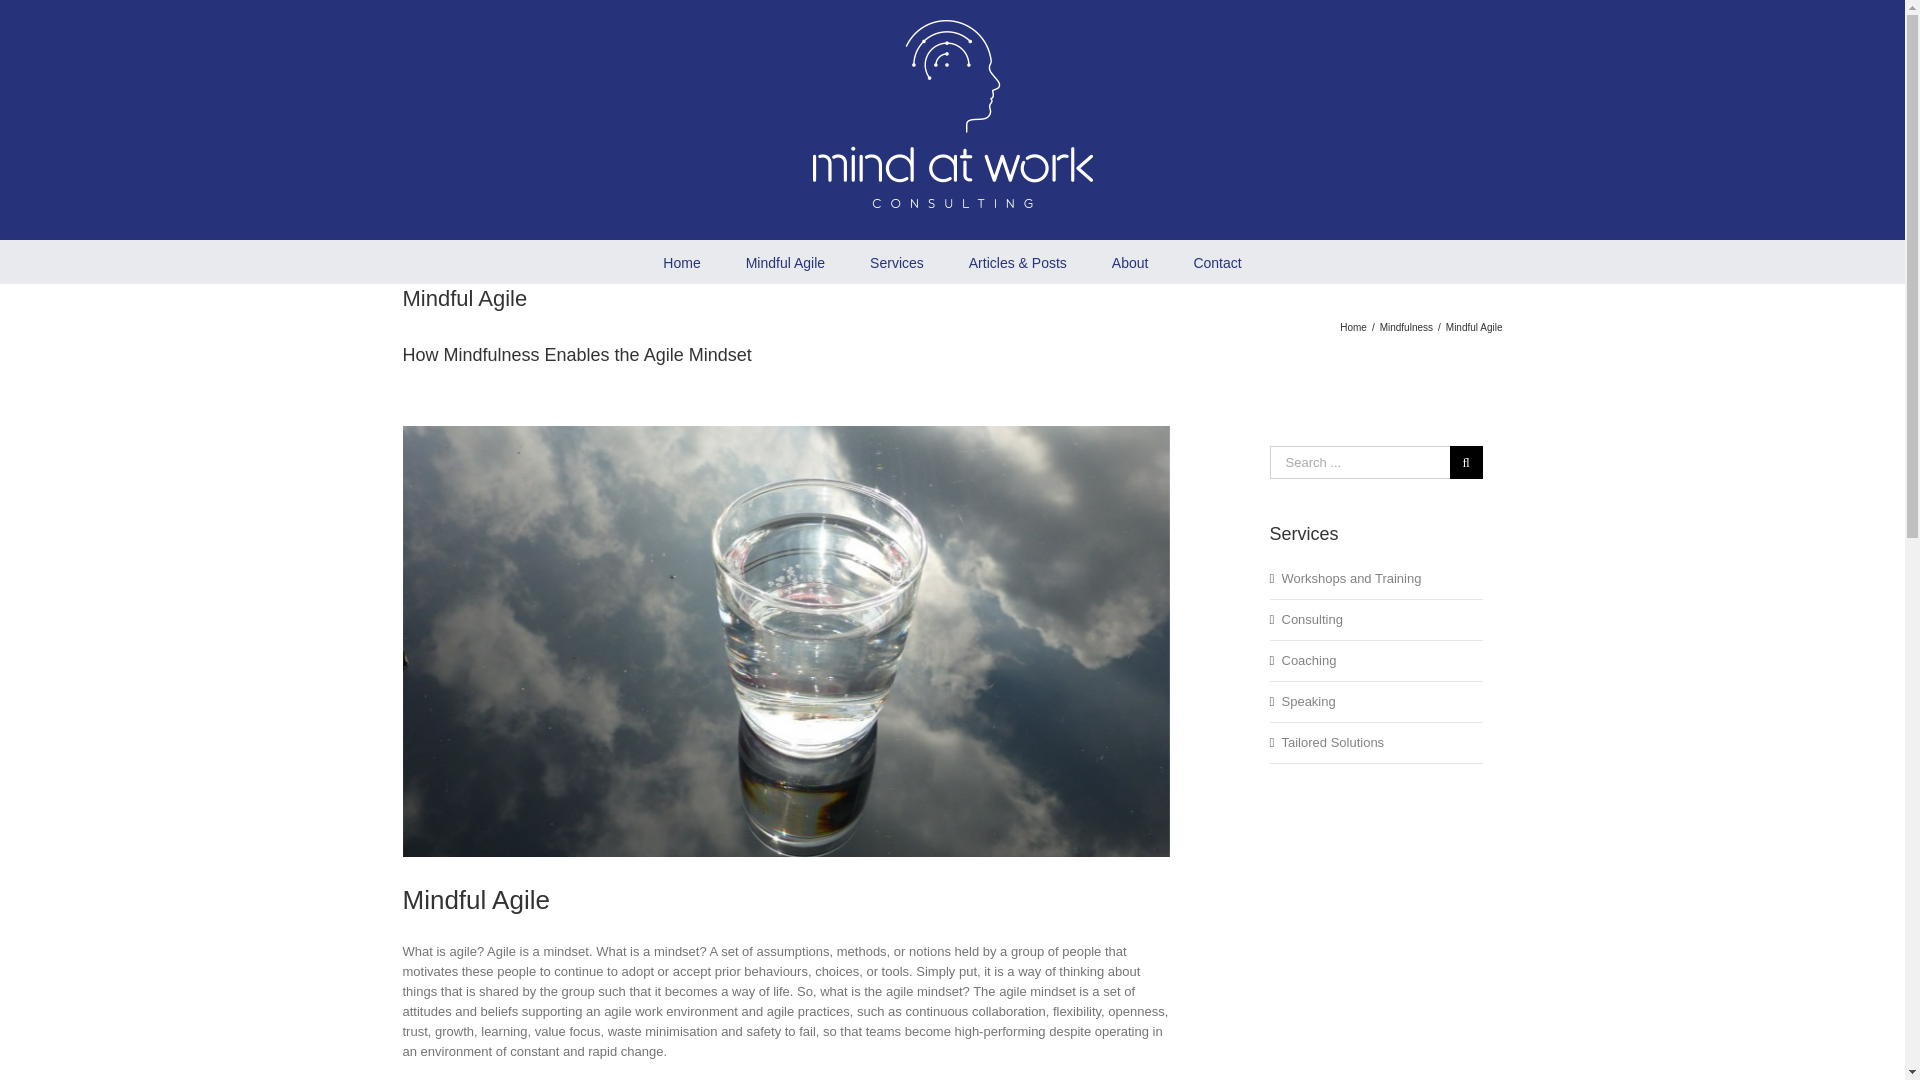 The height and width of the screenshot is (1080, 1920). What do you see at coordinates (1216, 260) in the screenshot?
I see `Contact` at bounding box center [1216, 260].